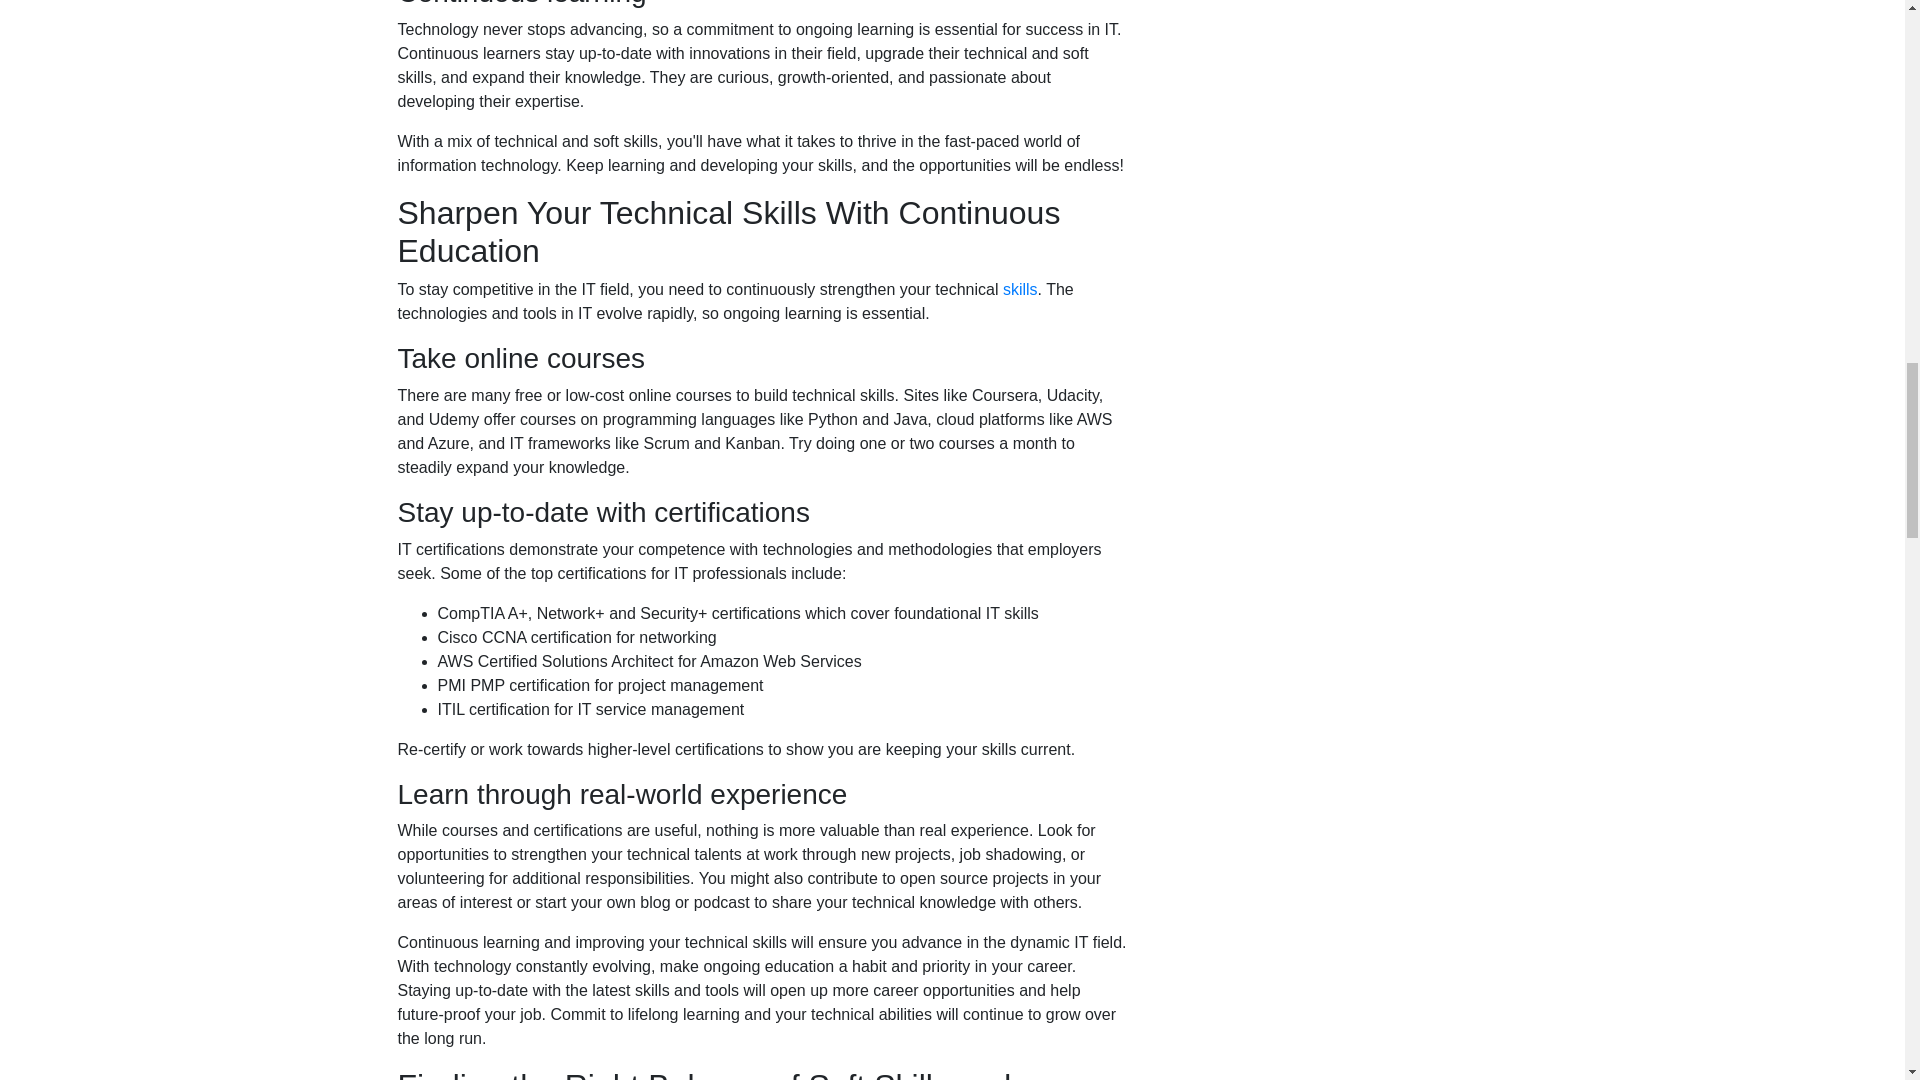 Image resolution: width=1920 pixels, height=1080 pixels. Describe the element at coordinates (1020, 289) in the screenshot. I see `skills` at that location.